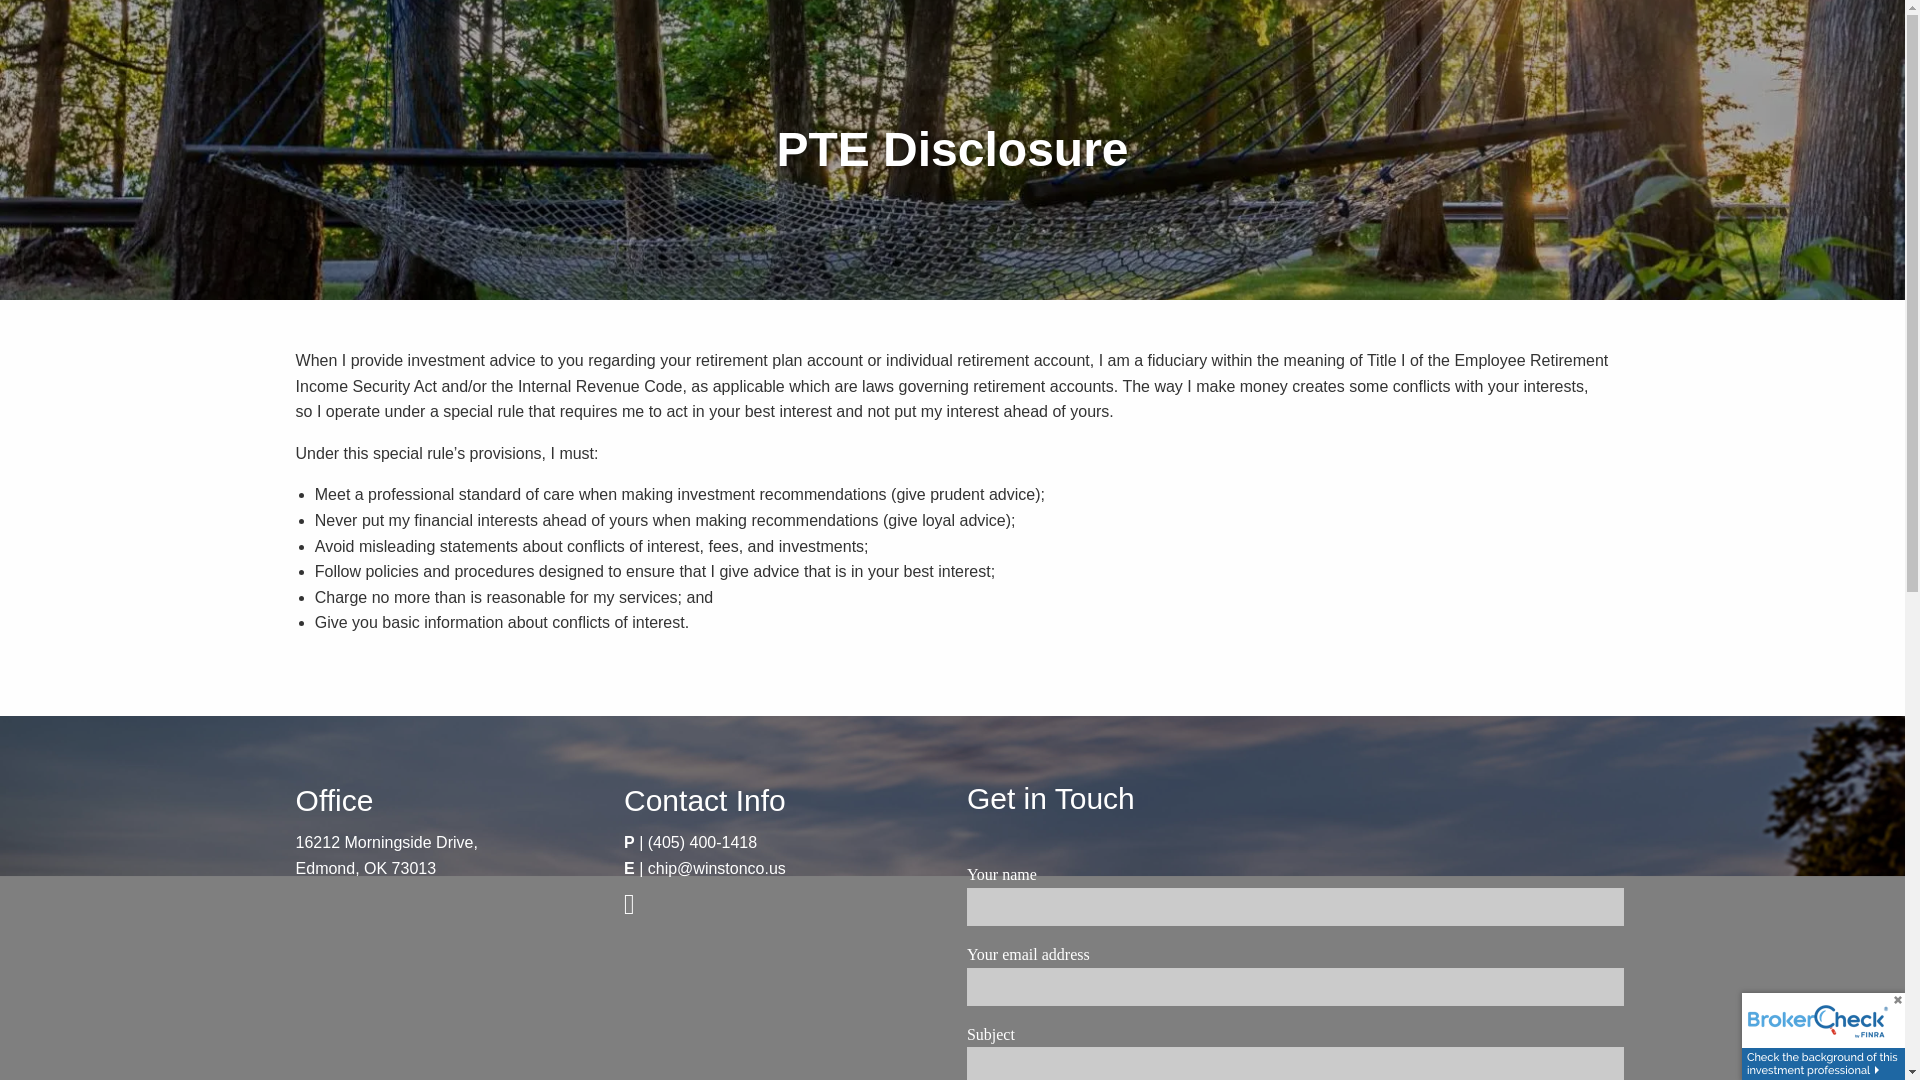 This screenshot has width=1920, height=1080. What do you see at coordinates (1556, 23) in the screenshot?
I see `MY SERVICES` at bounding box center [1556, 23].